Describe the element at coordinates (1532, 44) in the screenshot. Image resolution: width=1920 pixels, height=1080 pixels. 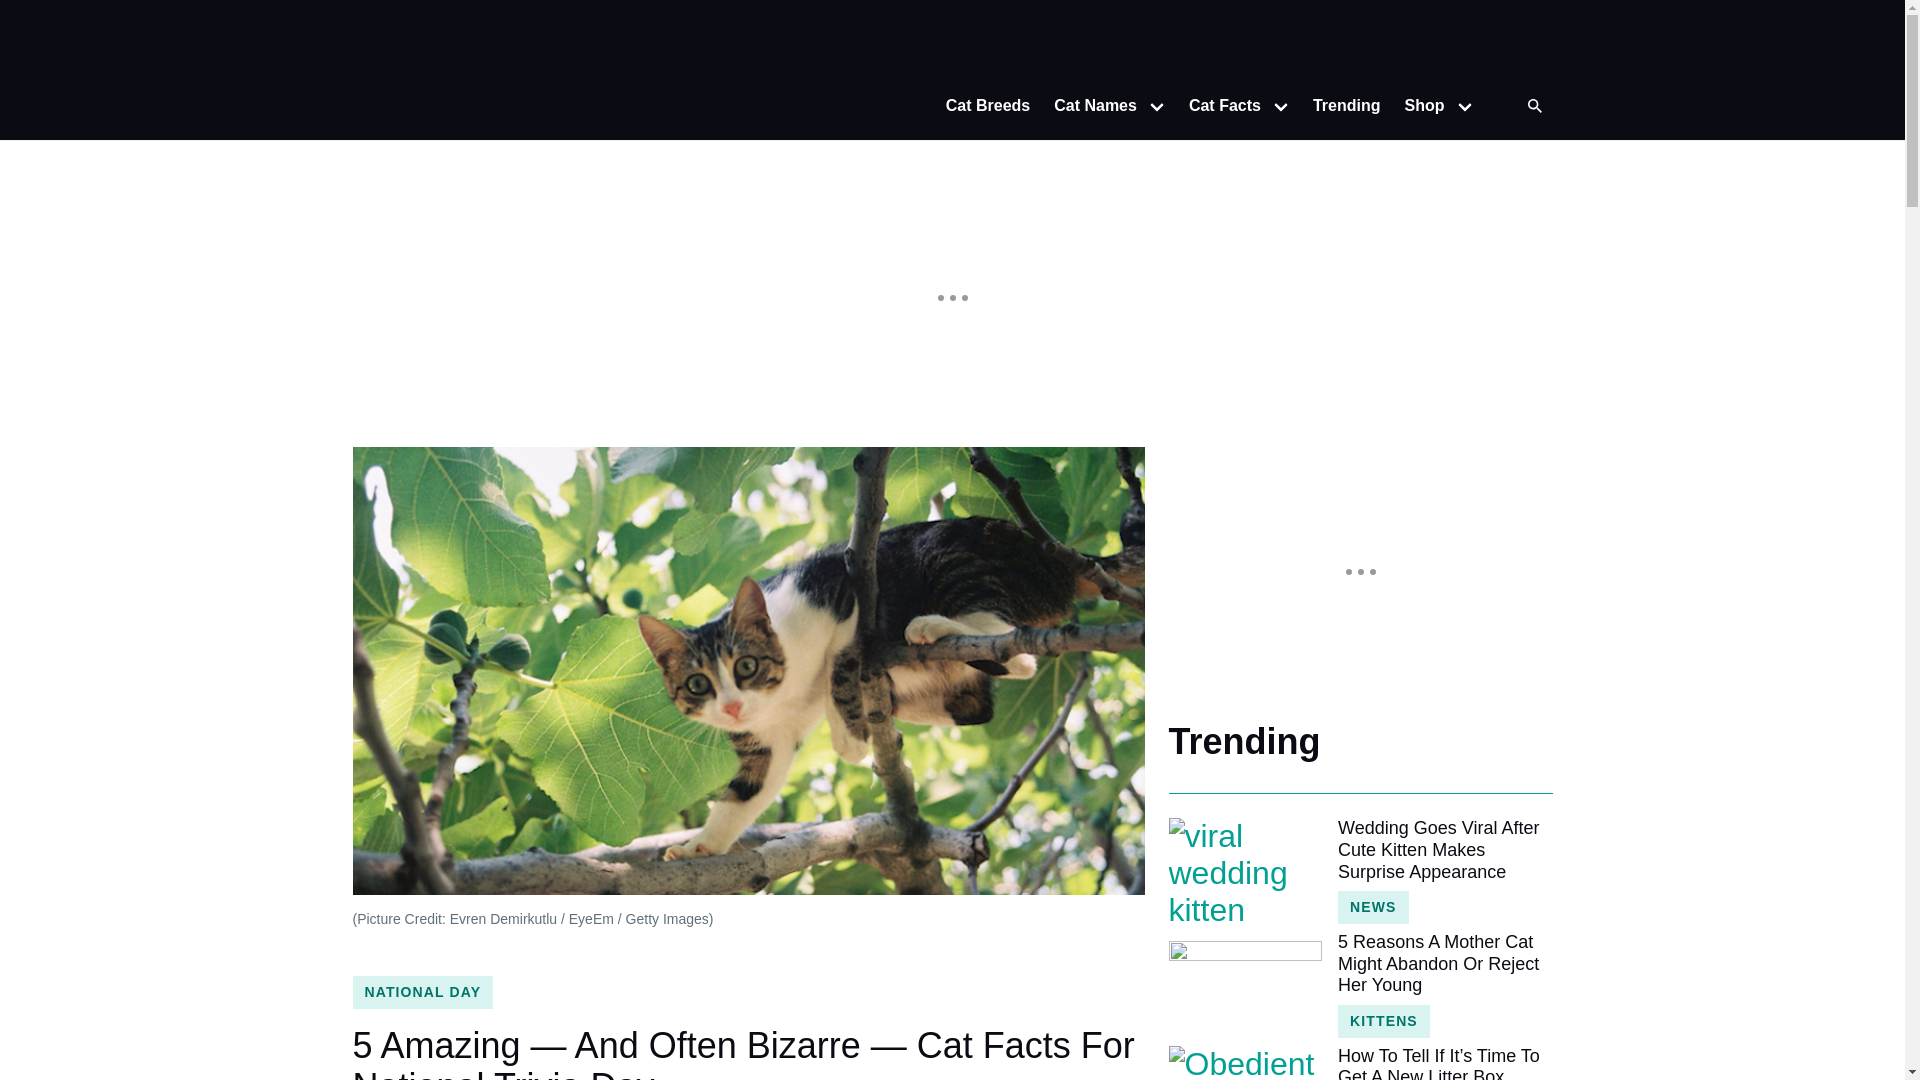
I see `Pinterest` at that location.